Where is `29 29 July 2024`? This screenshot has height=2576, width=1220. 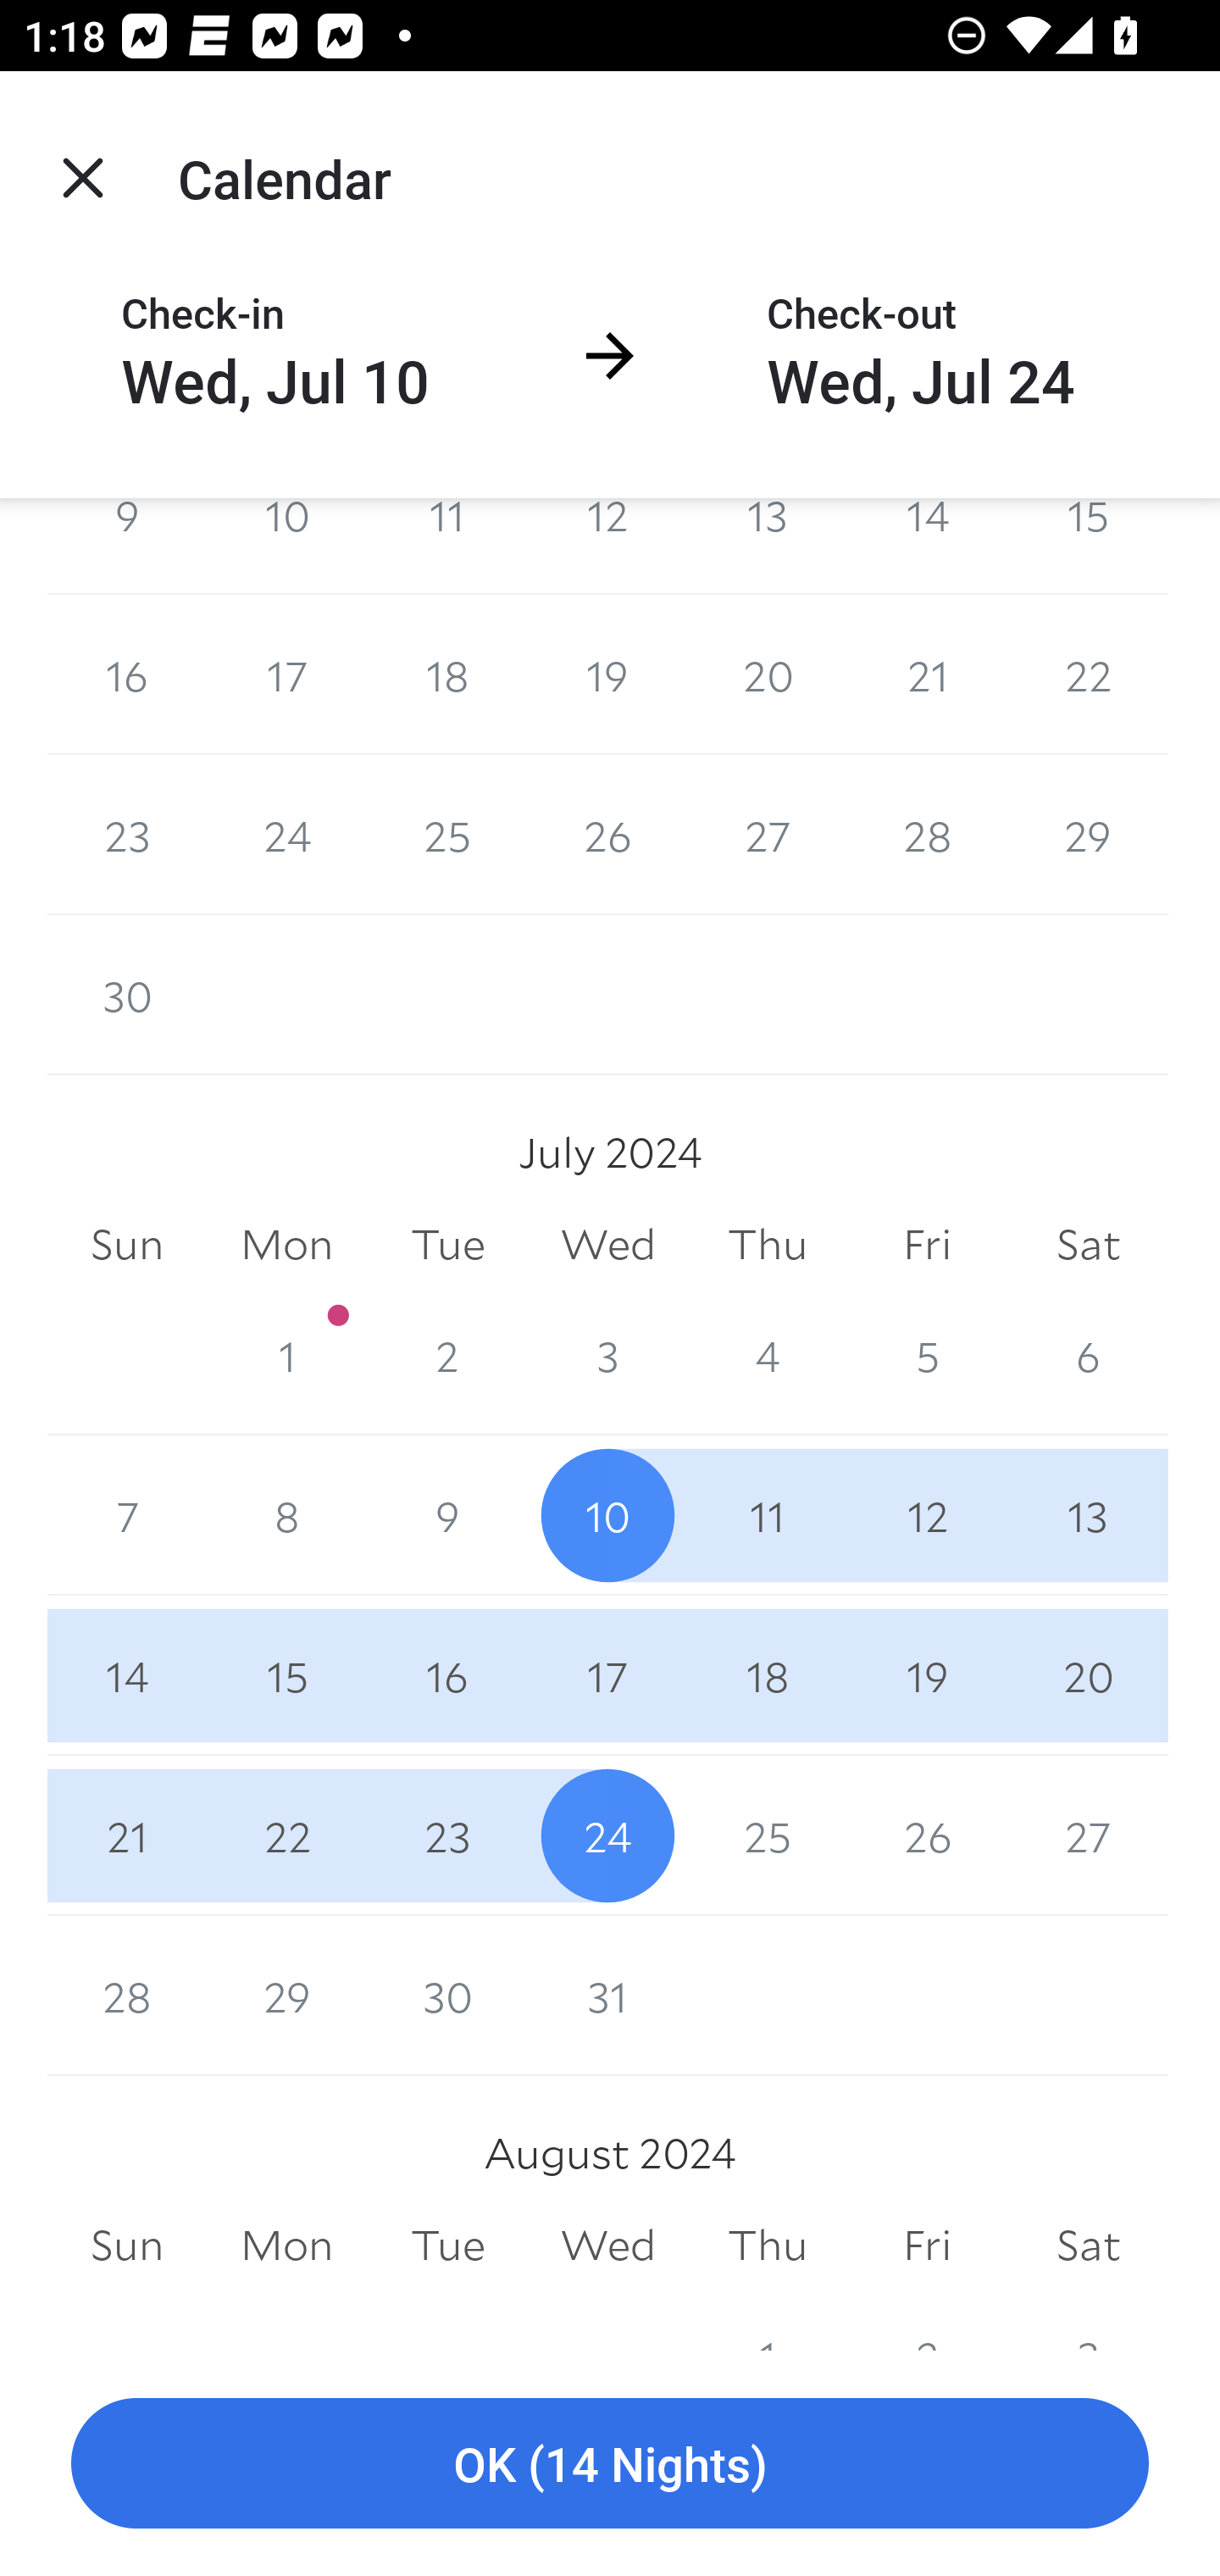 29 29 July 2024 is located at coordinates (286, 1996).